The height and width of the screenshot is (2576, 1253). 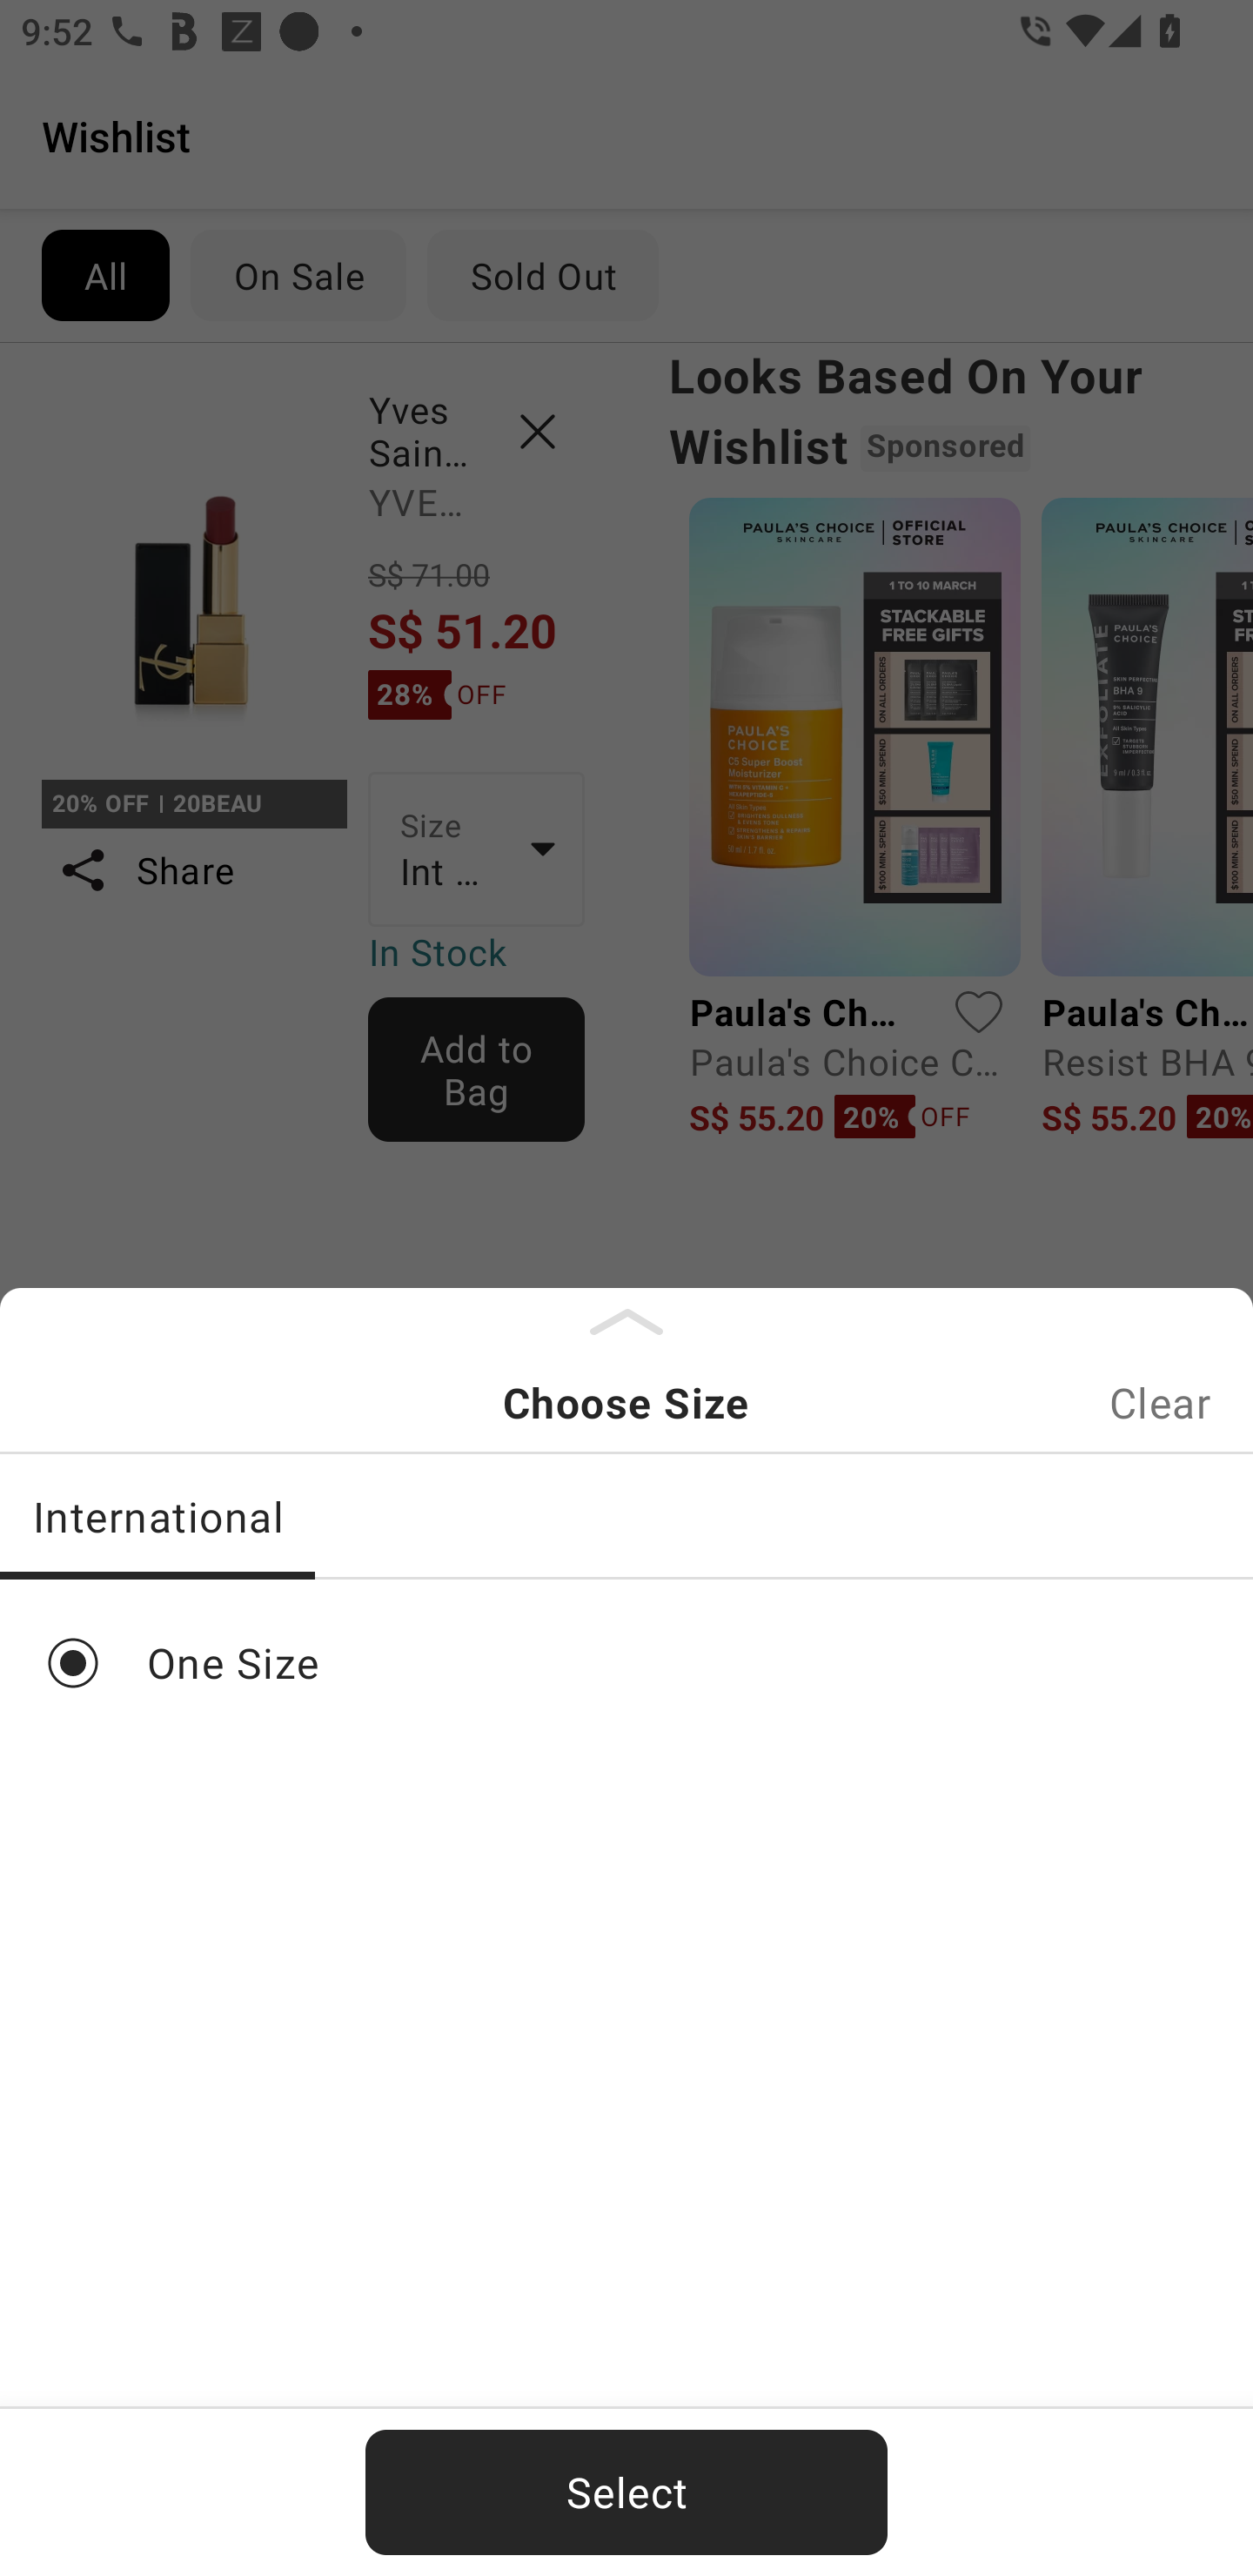 I want to click on Clear, so click(x=1160, y=1401).